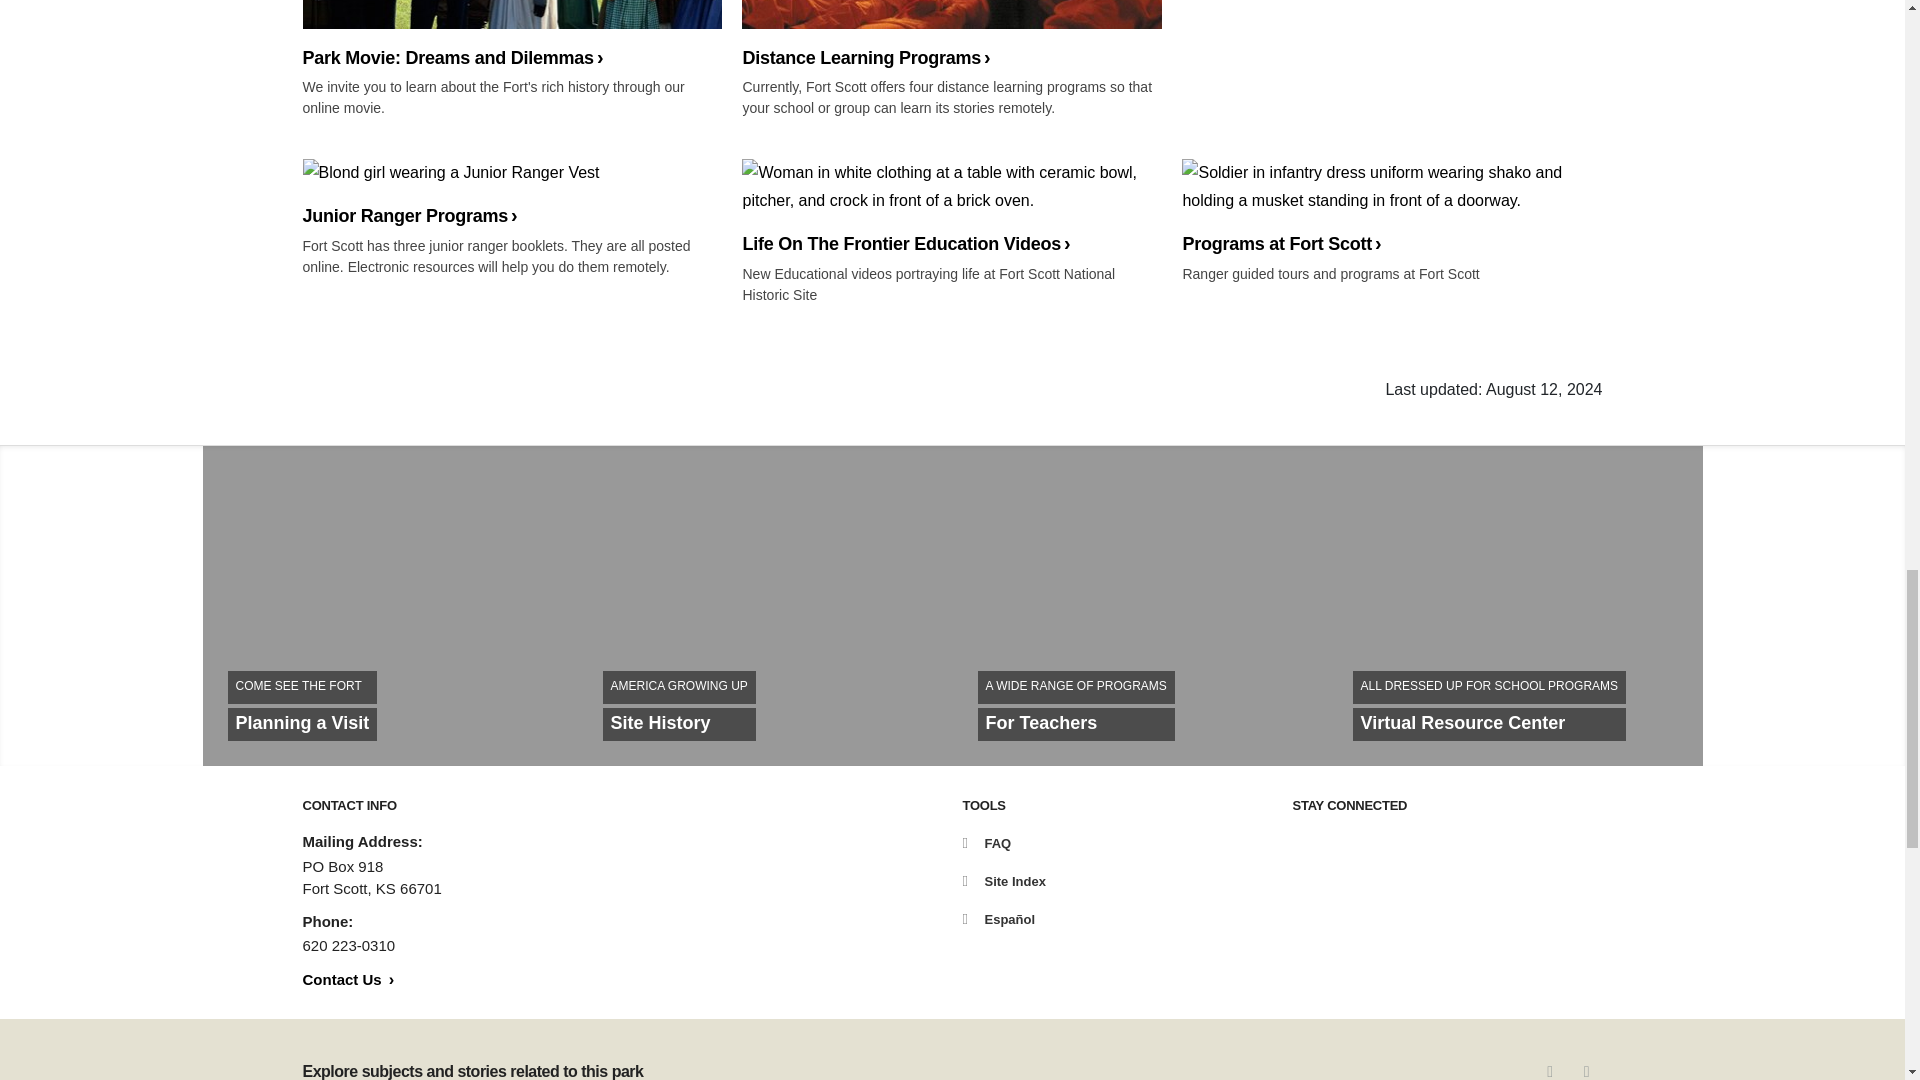 The image size is (1920, 1080). Describe the element at coordinates (951, 206) in the screenshot. I see `Contact Us` at that location.